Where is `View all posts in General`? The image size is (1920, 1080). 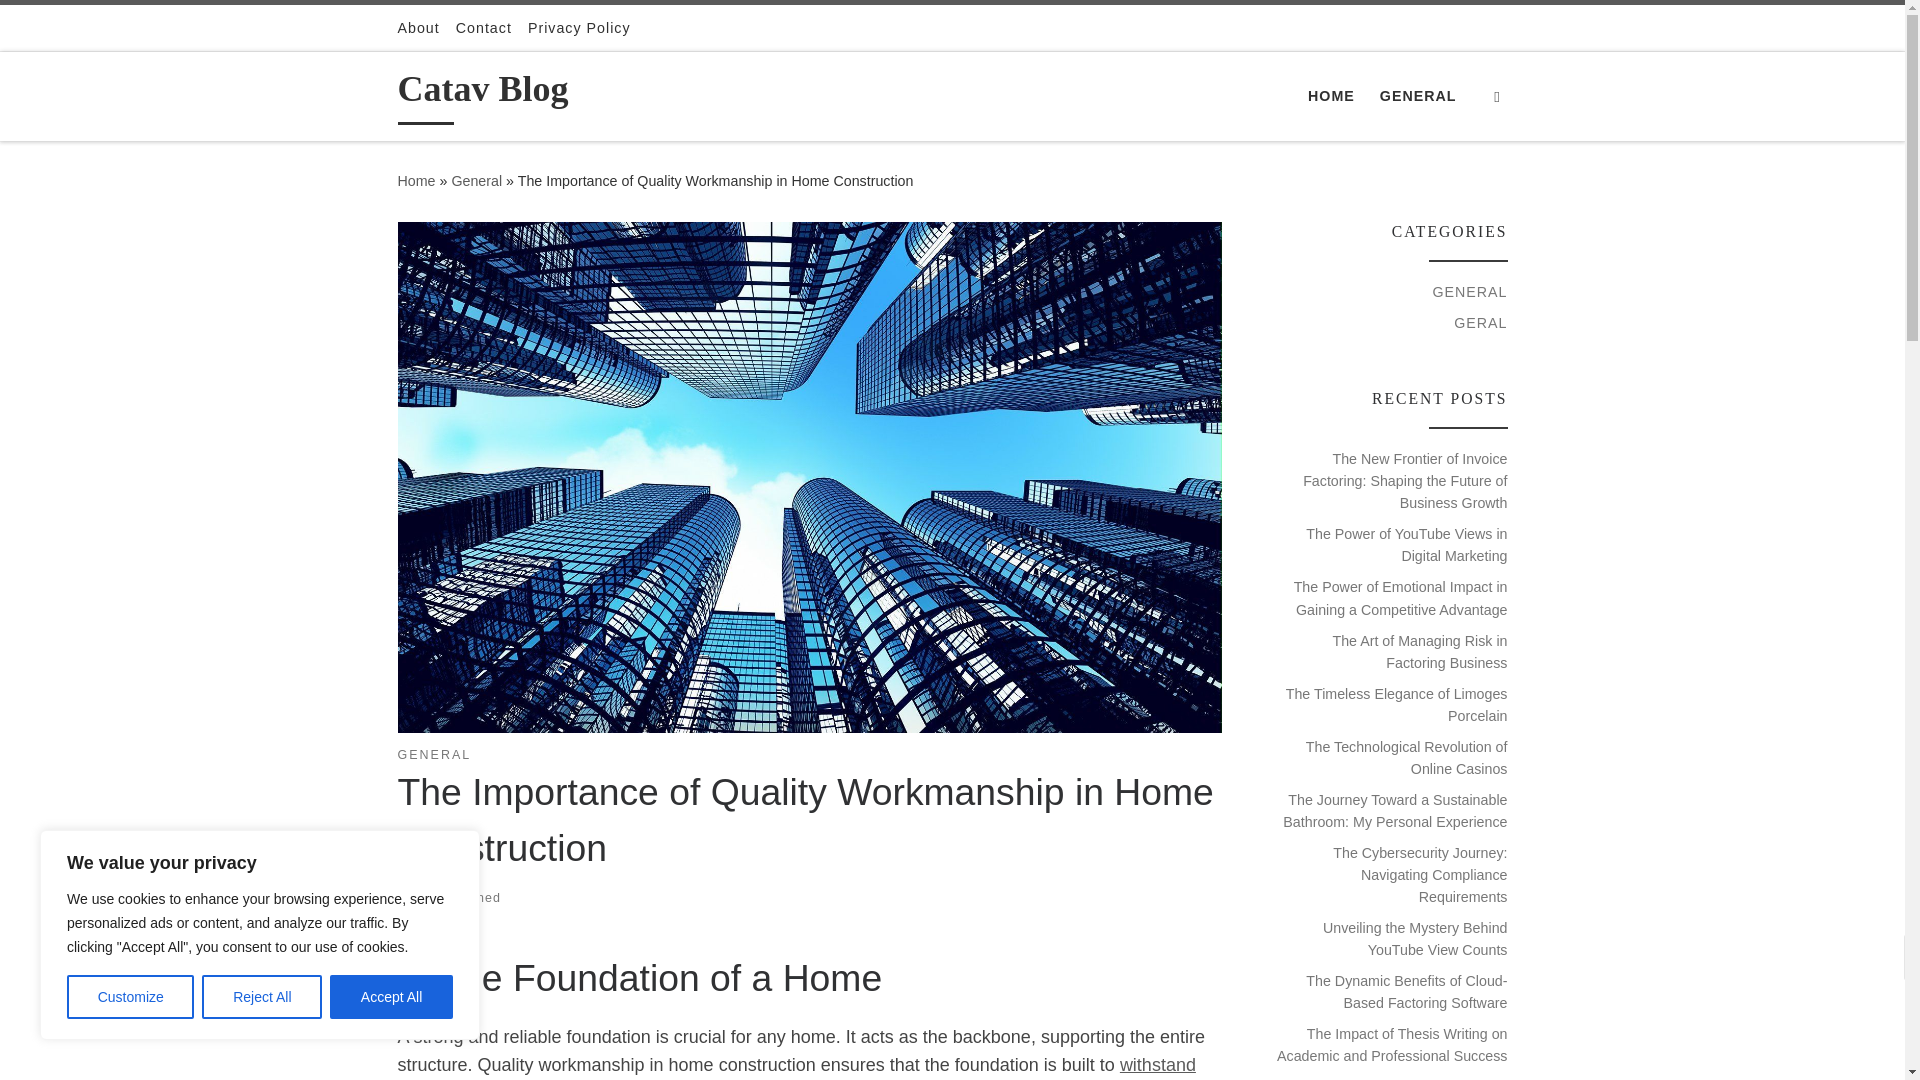 View all posts in General is located at coordinates (434, 755).